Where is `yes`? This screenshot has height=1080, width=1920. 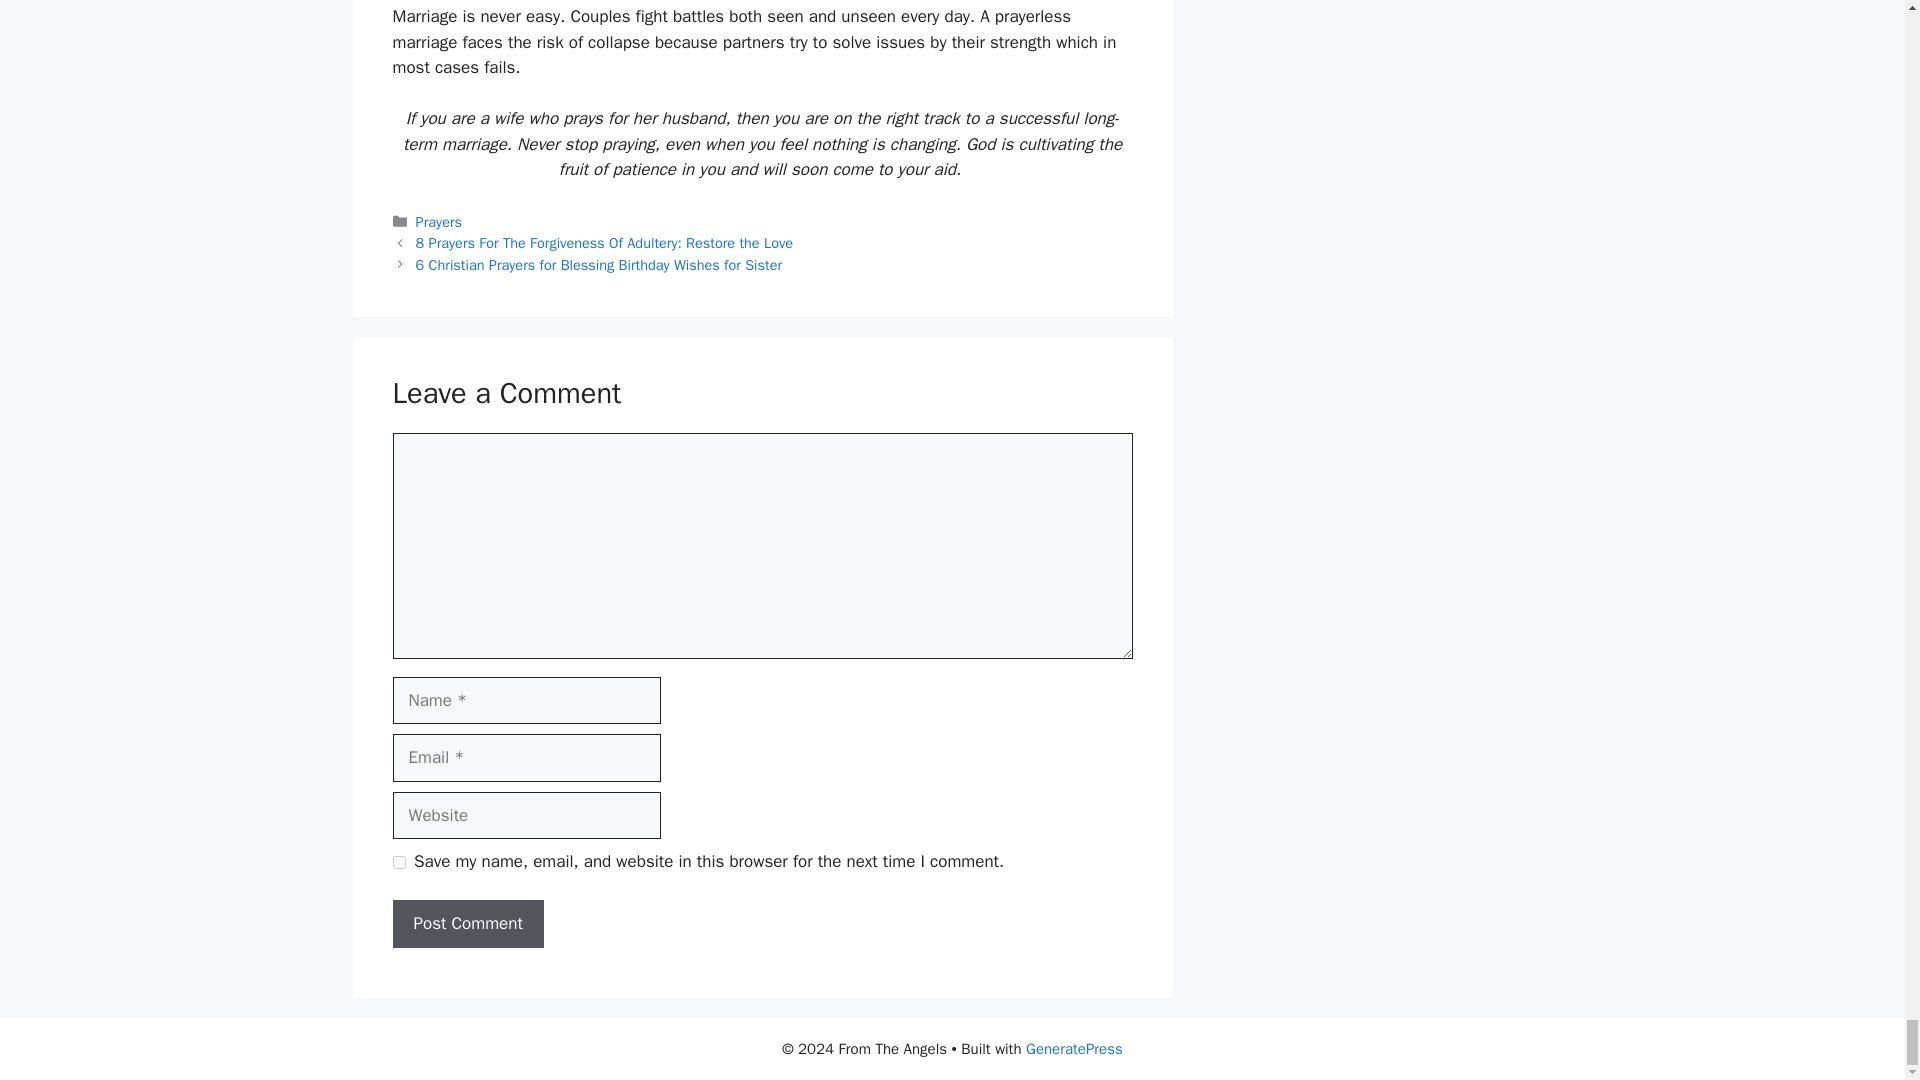 yes is located at coordinates (398, 862).